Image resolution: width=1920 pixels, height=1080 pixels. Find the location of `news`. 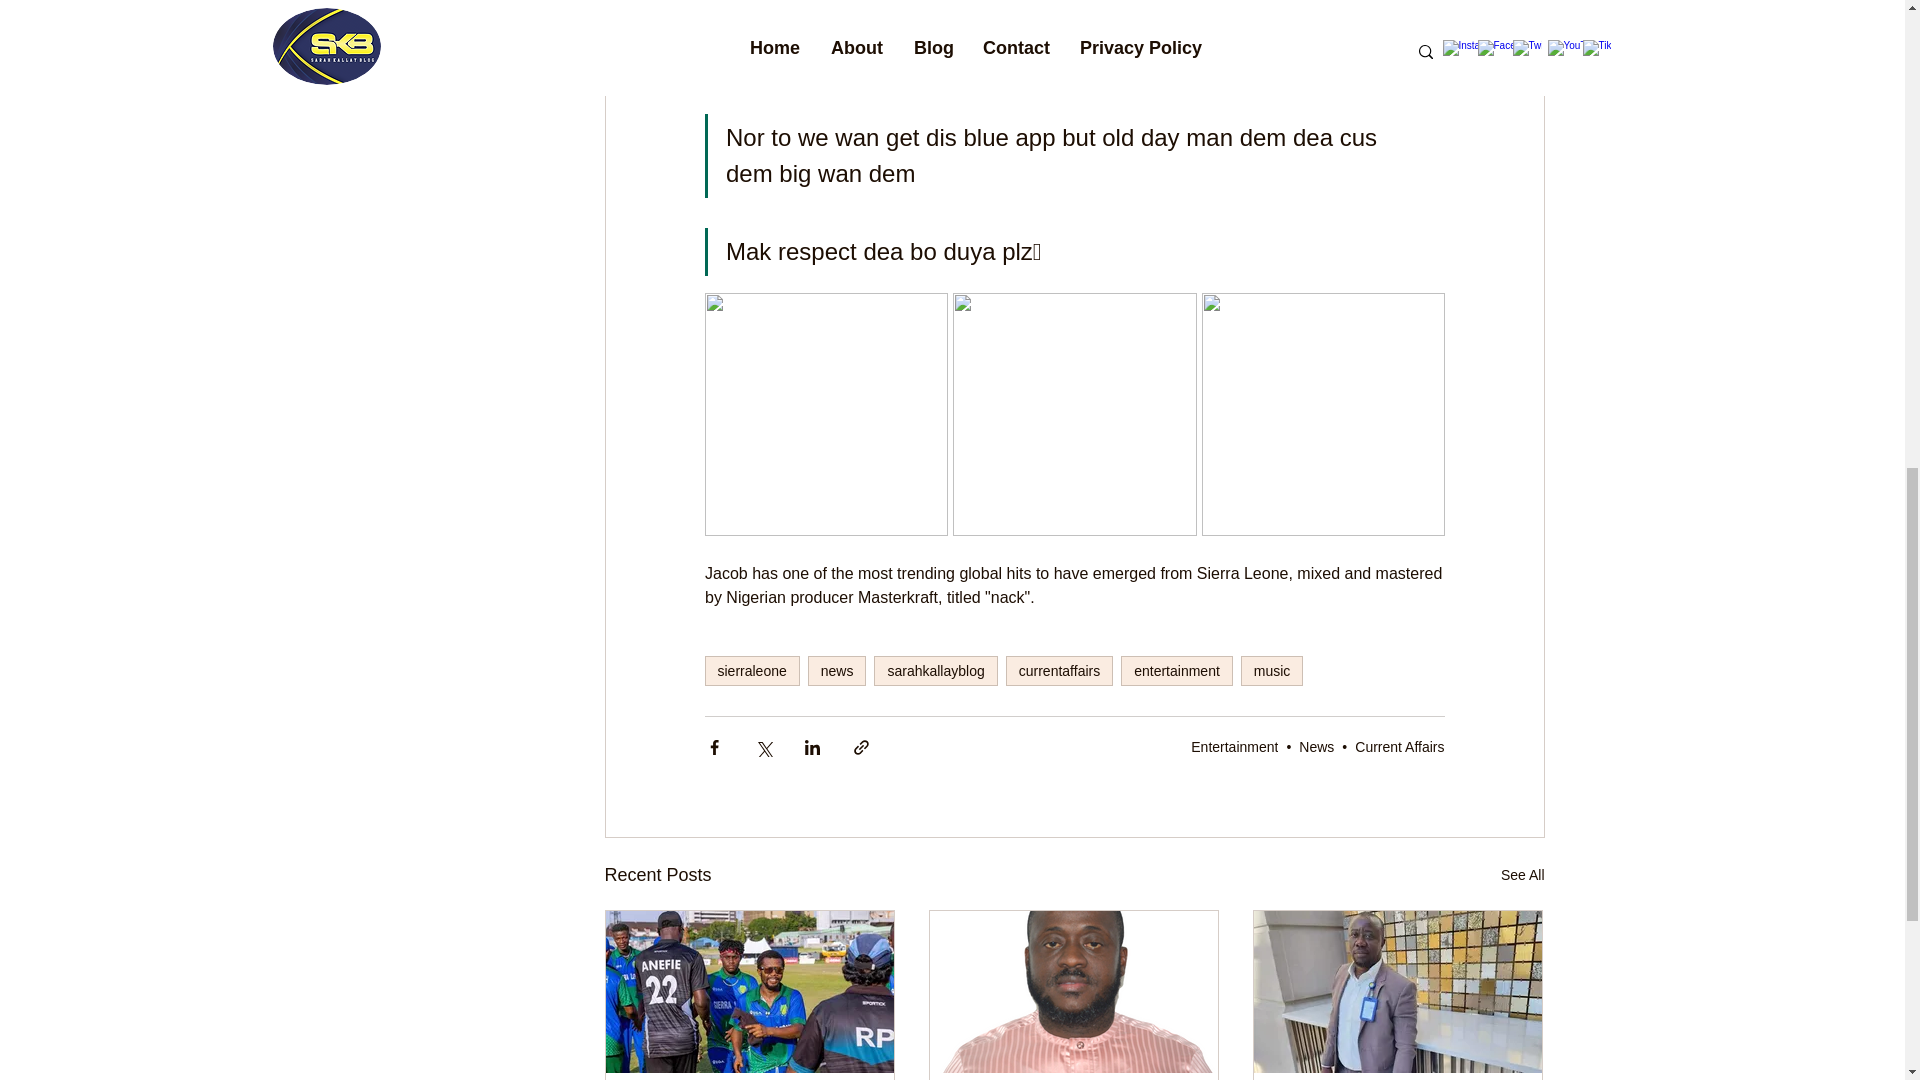

news is located at coordinates (838, 670).